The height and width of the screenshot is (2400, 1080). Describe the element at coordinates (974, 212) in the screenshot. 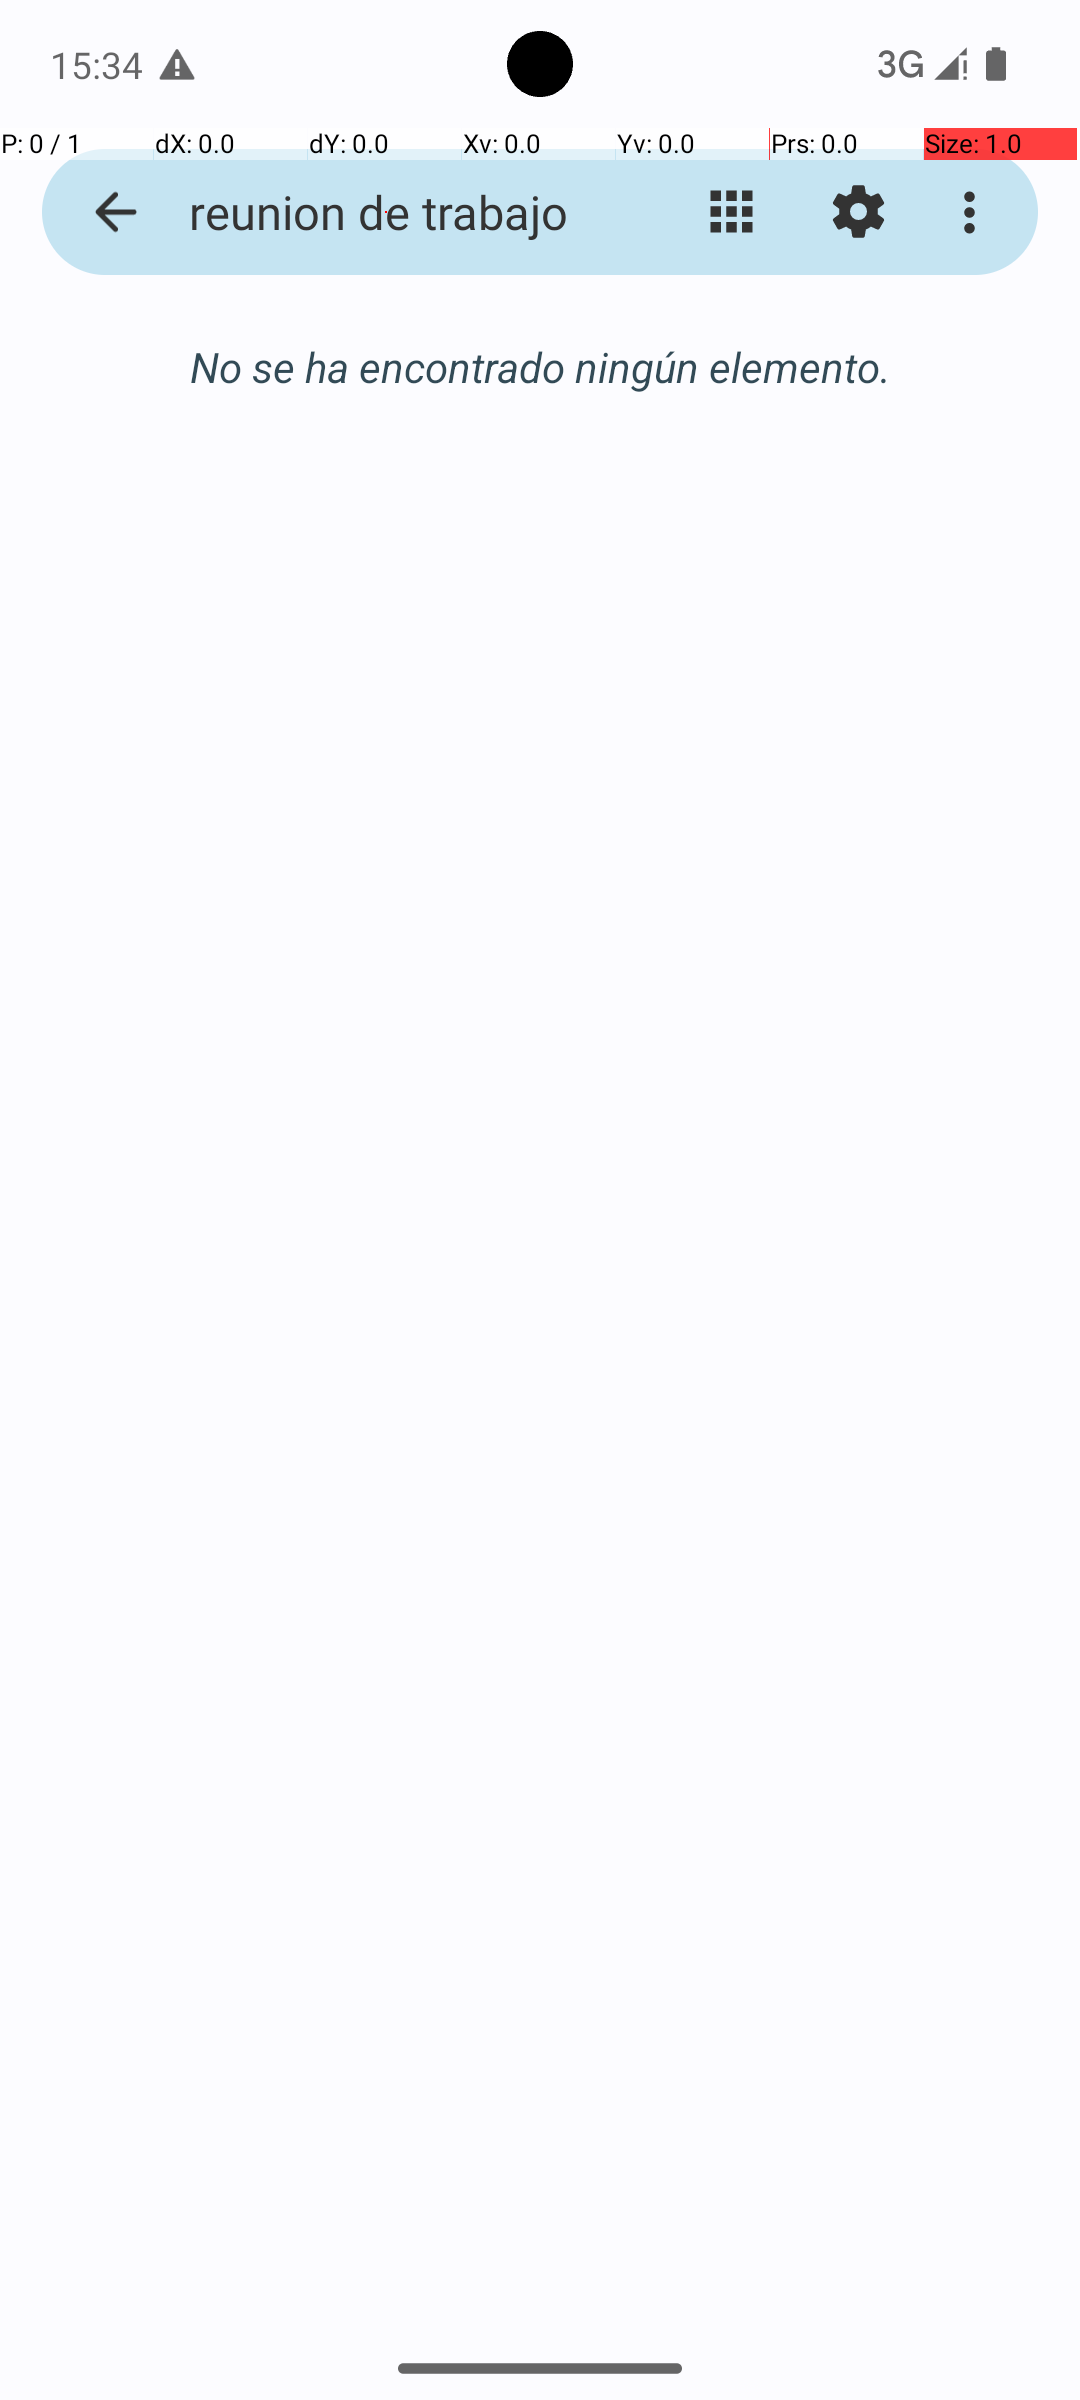

I see `Más opciones` at that location.